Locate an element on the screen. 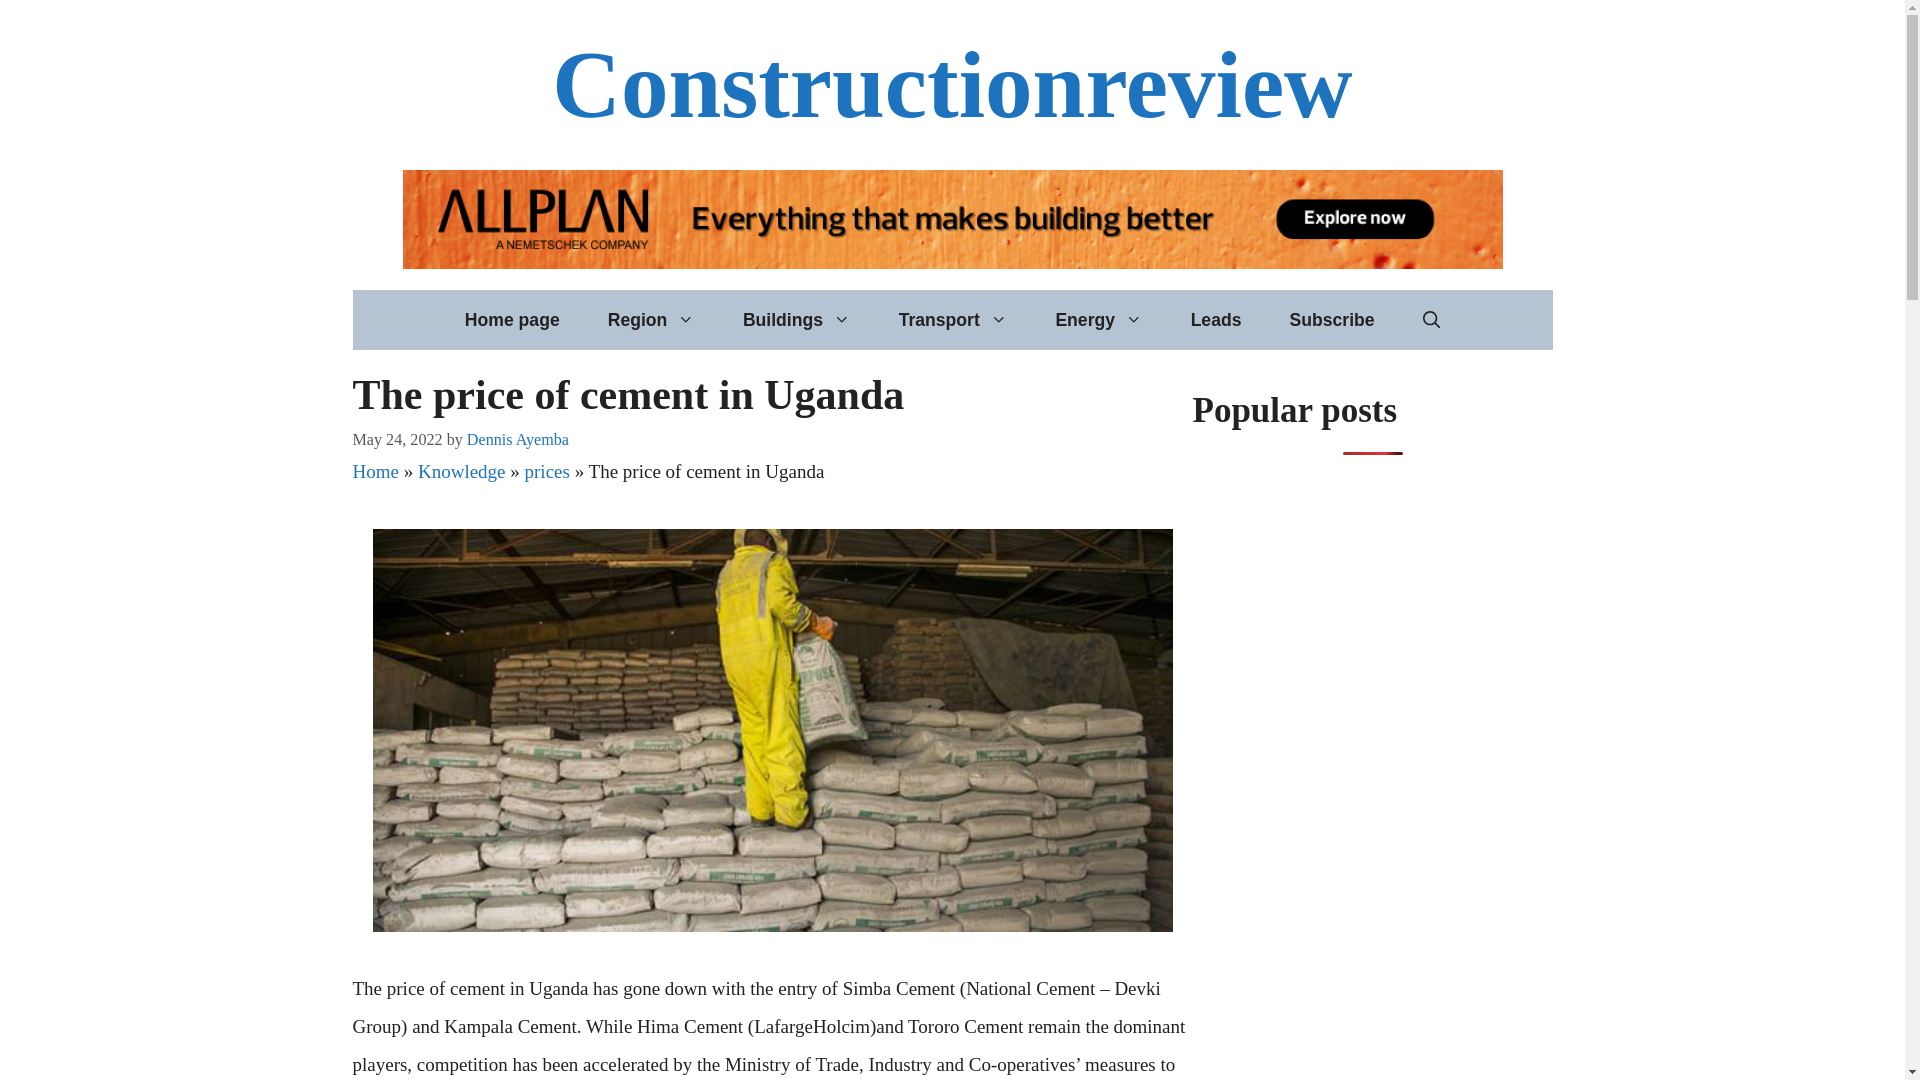 This screenshot has width=1920, height=1080. Constructionreview is located at coordinates (952, 85).